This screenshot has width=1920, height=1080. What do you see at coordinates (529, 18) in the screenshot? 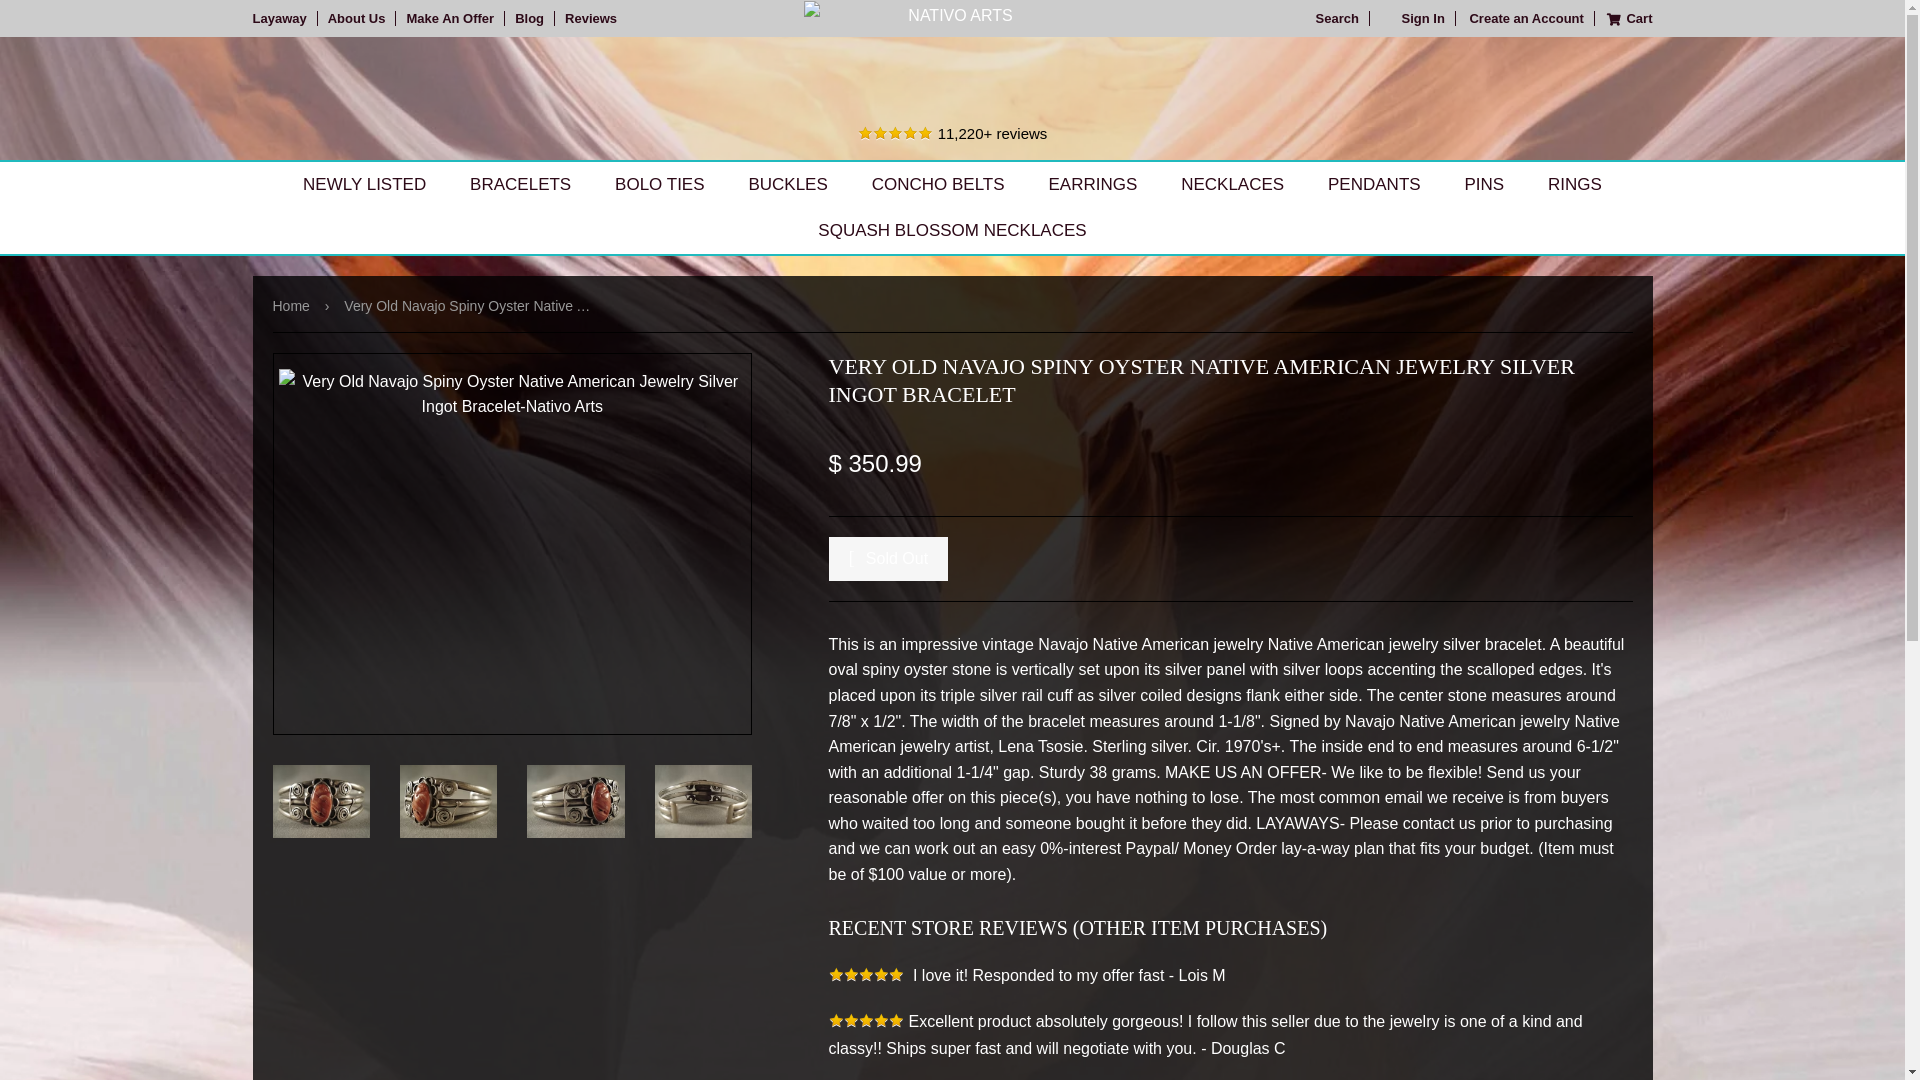
I see `Blog` at bounding box center [529, 18].